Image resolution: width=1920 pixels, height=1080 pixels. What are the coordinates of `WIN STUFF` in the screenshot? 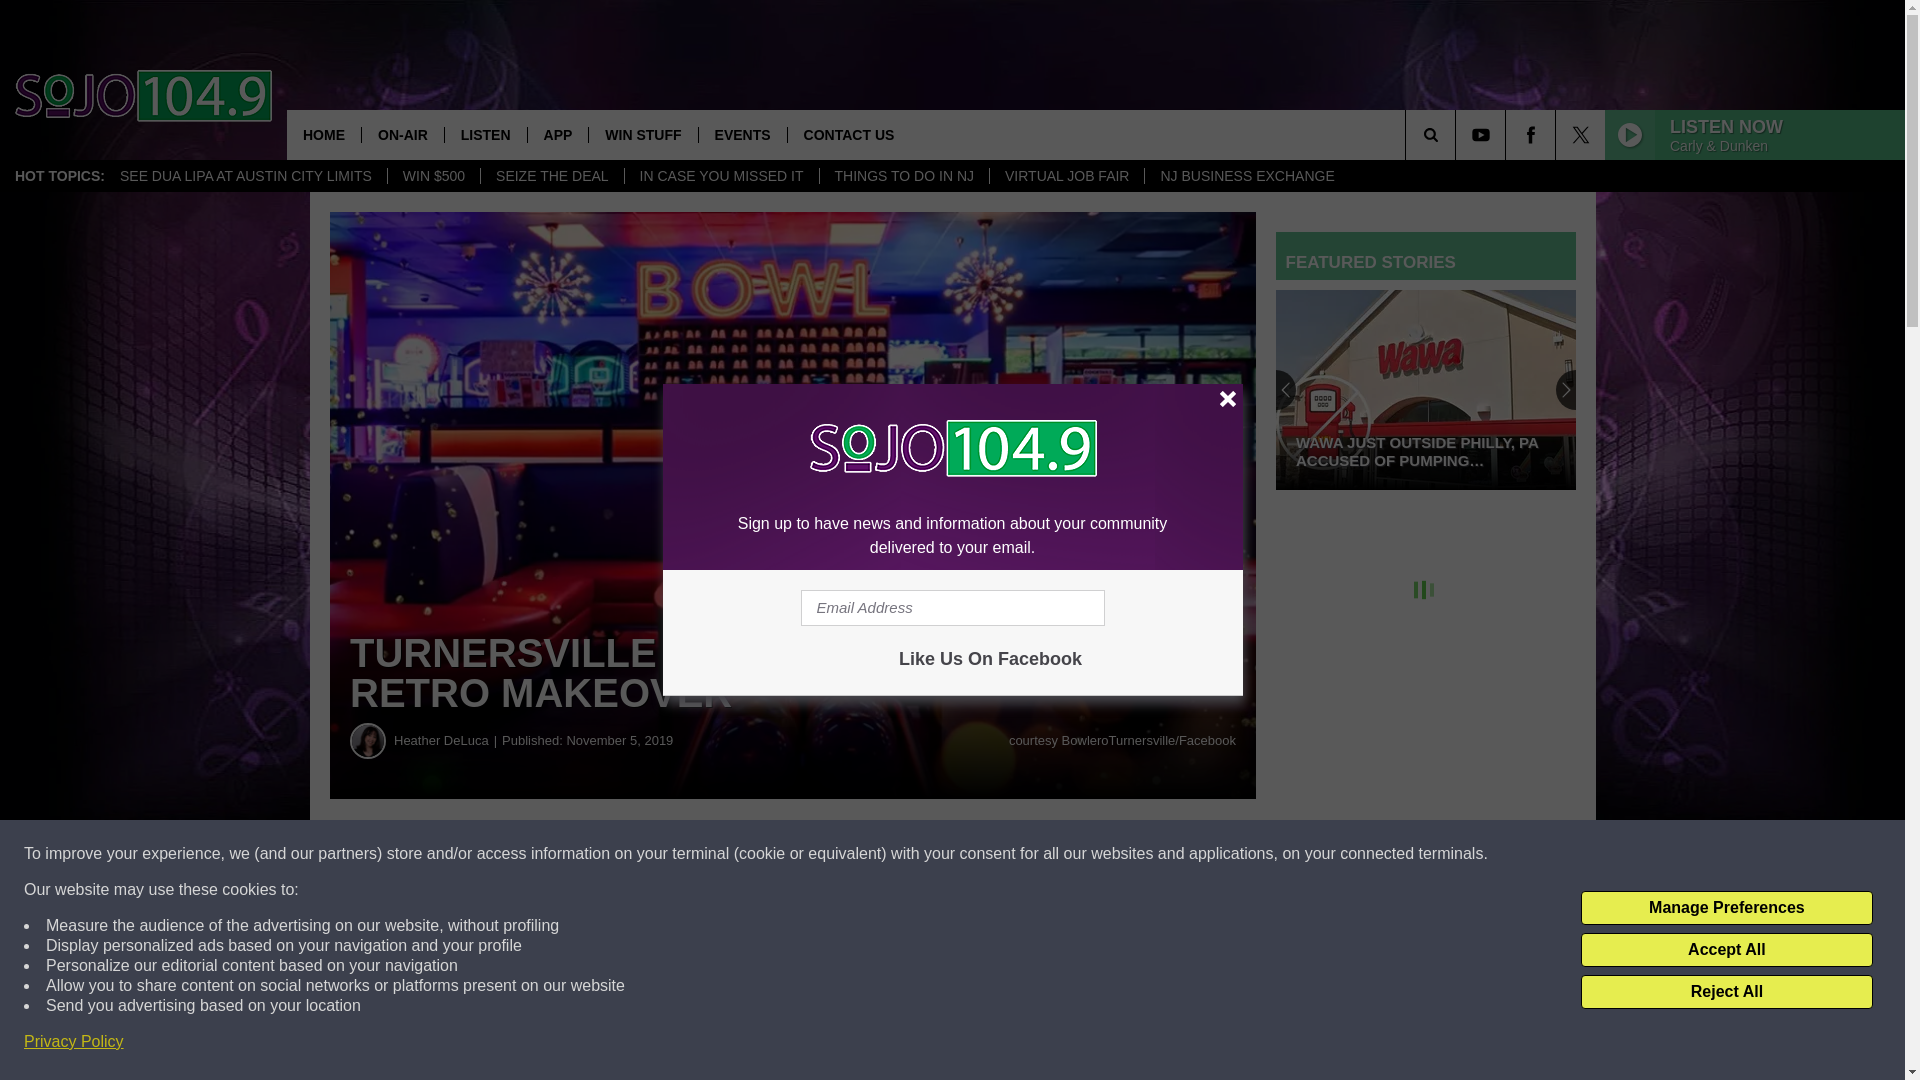 It's located at (642, 134).